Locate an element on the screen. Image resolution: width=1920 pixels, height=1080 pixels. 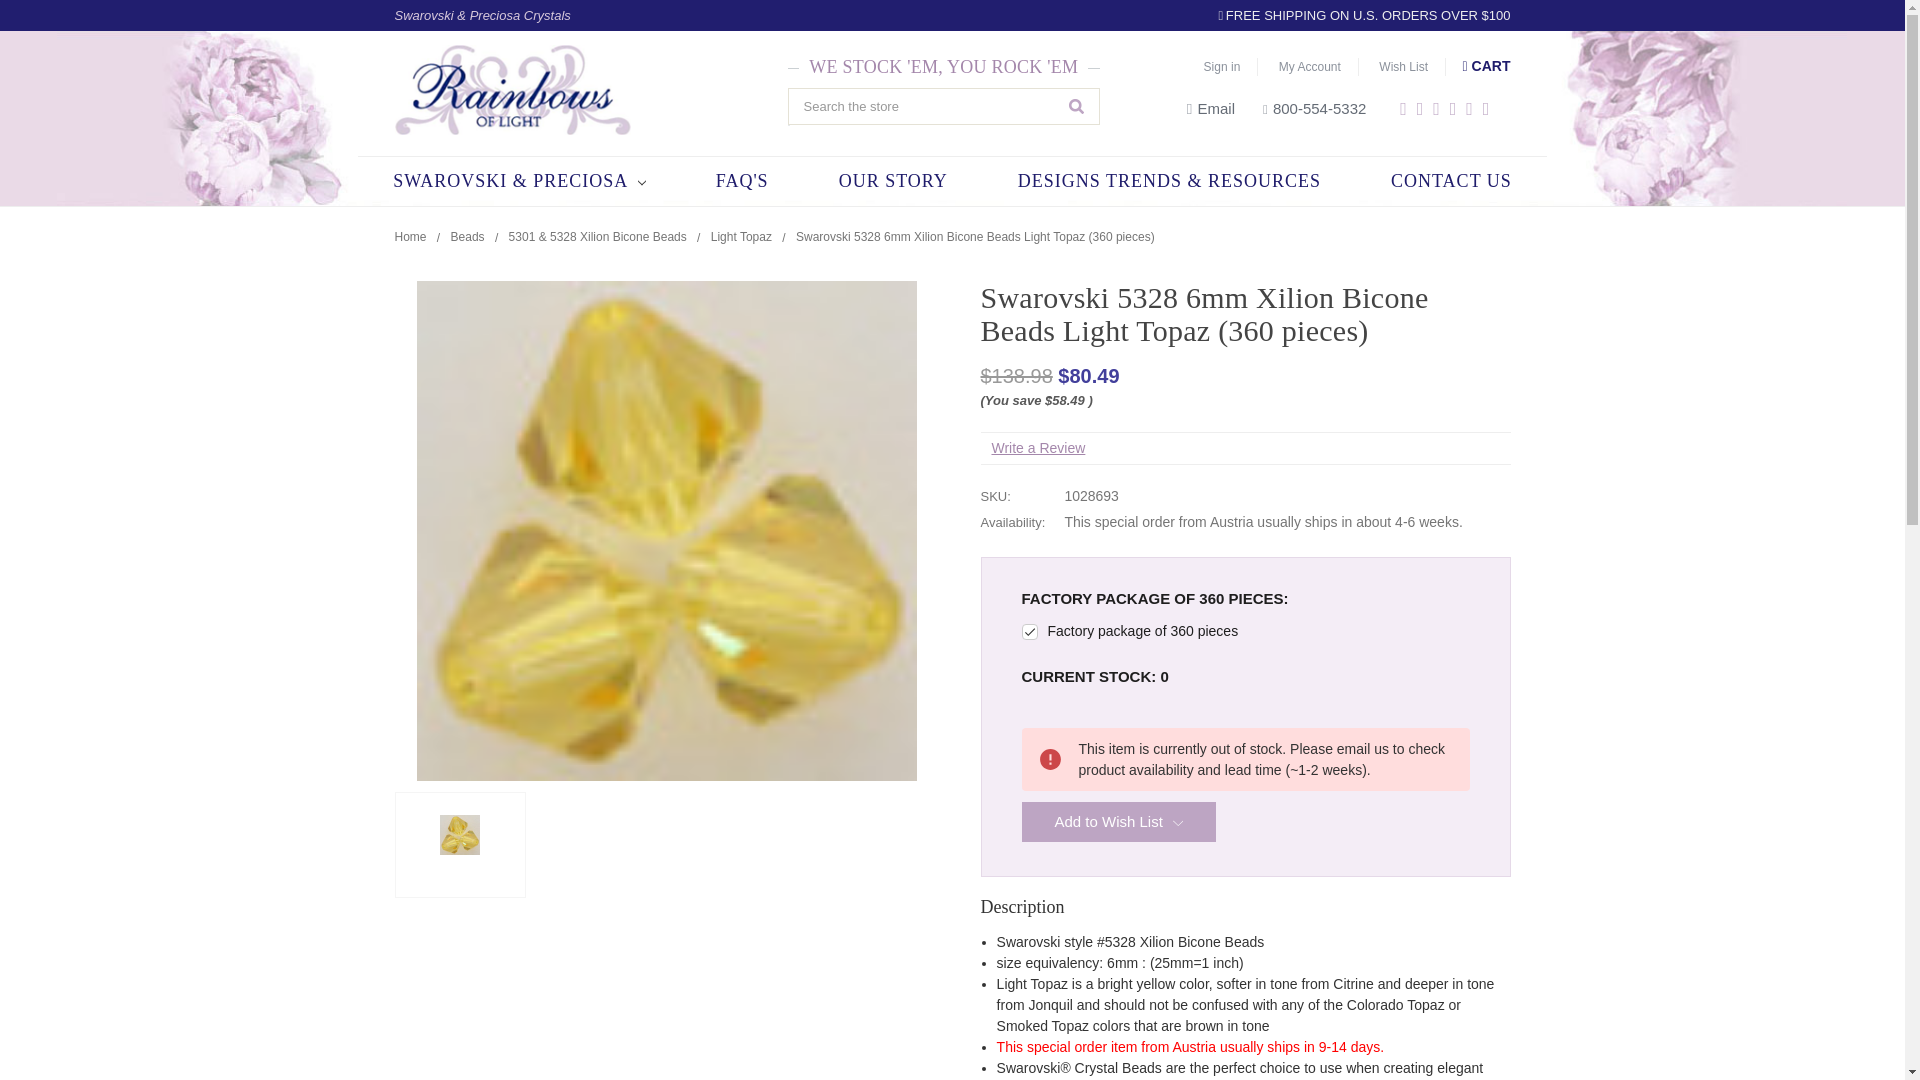
FAQ'S is located at coordinates (742, 181).